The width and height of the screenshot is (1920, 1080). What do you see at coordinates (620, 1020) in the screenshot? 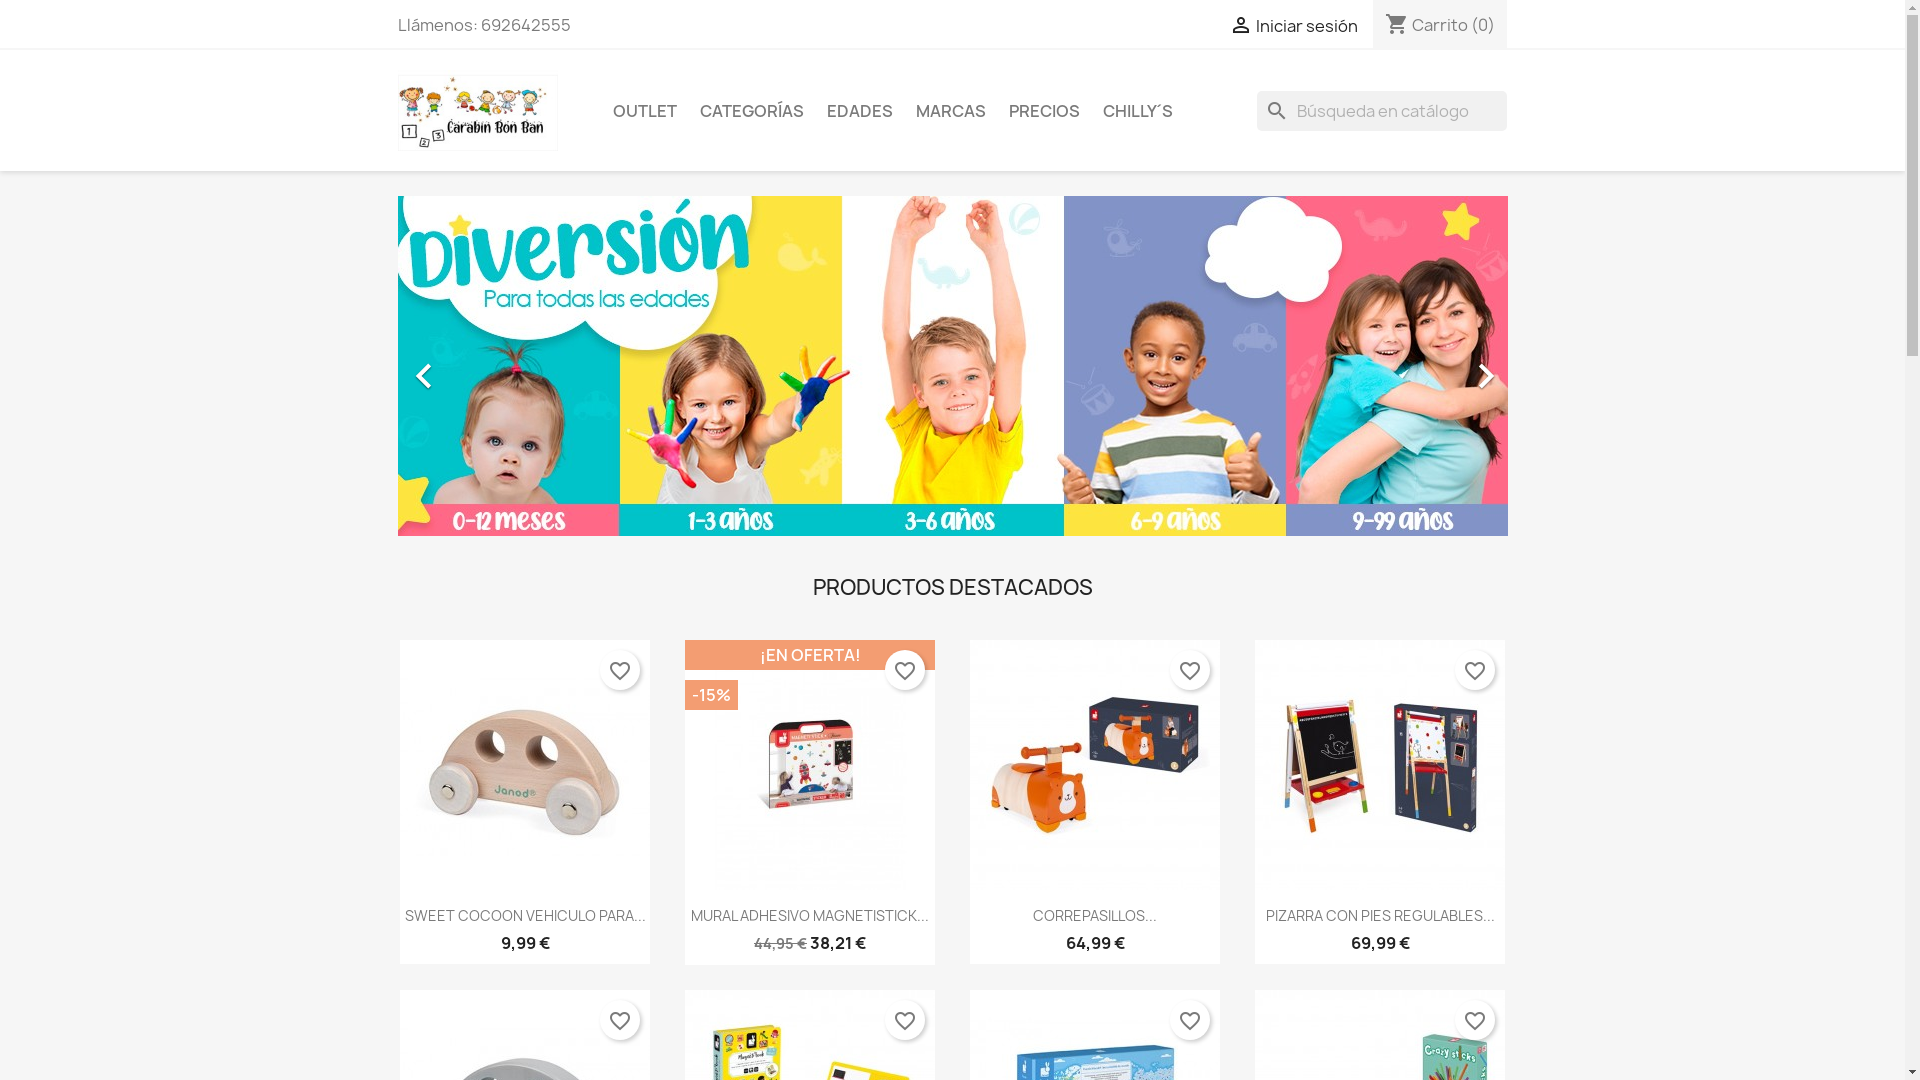
I see `favorite_border` at bounding box center [620, 1020].